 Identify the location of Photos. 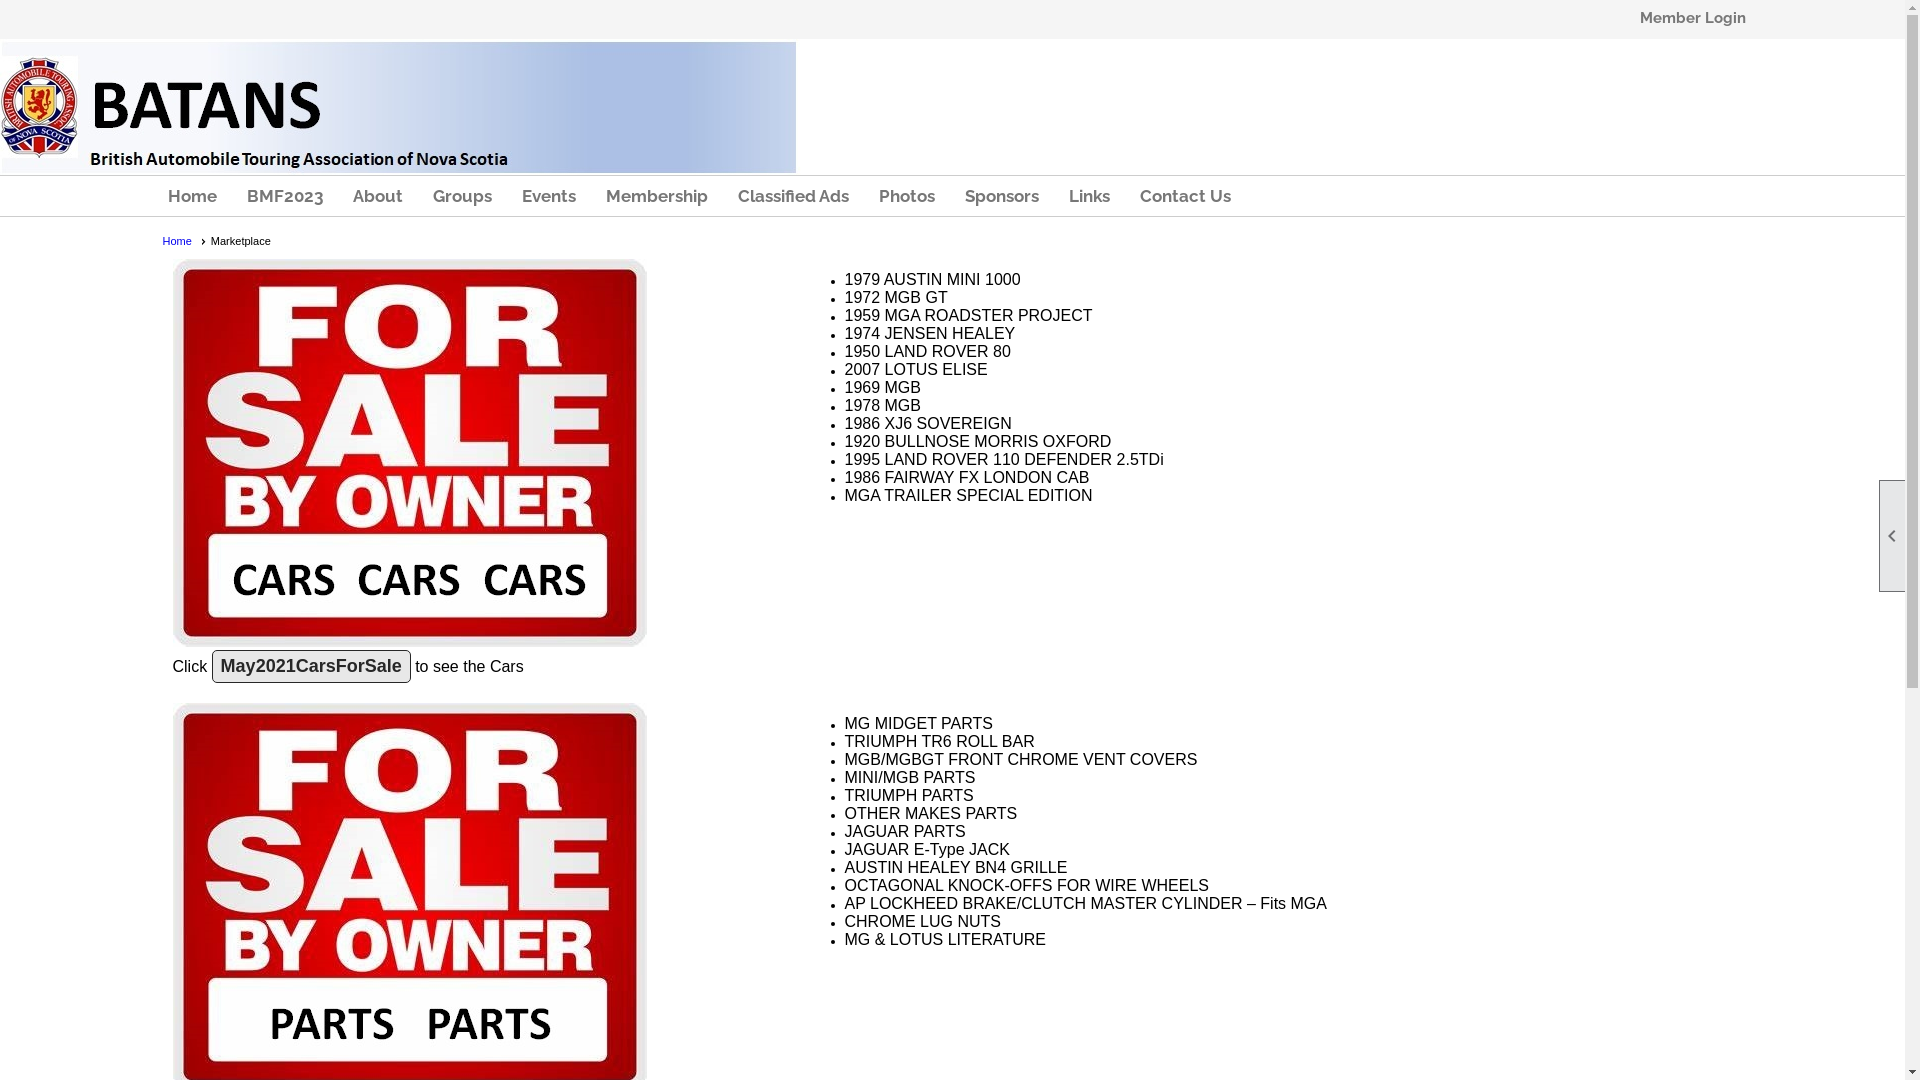
(906, 196).